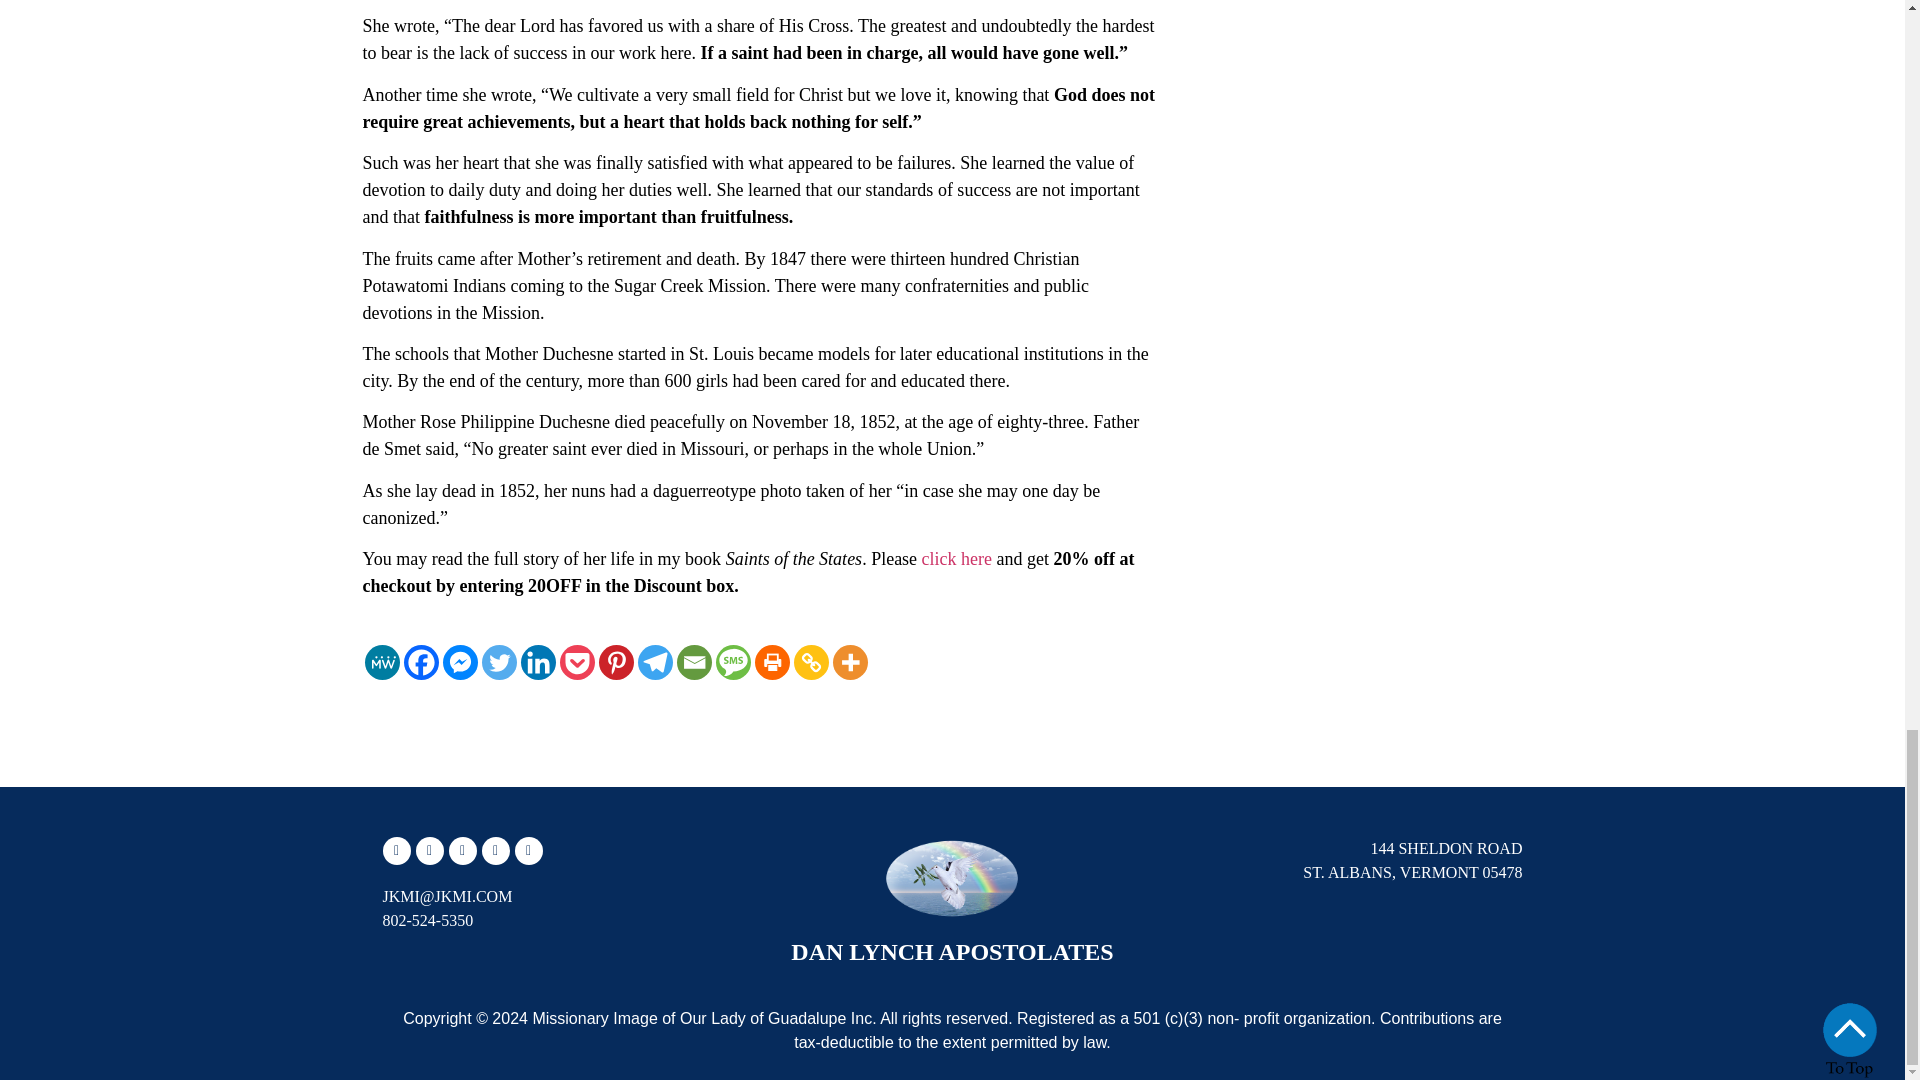  I want to click on Linkedin, so click(537, 662).